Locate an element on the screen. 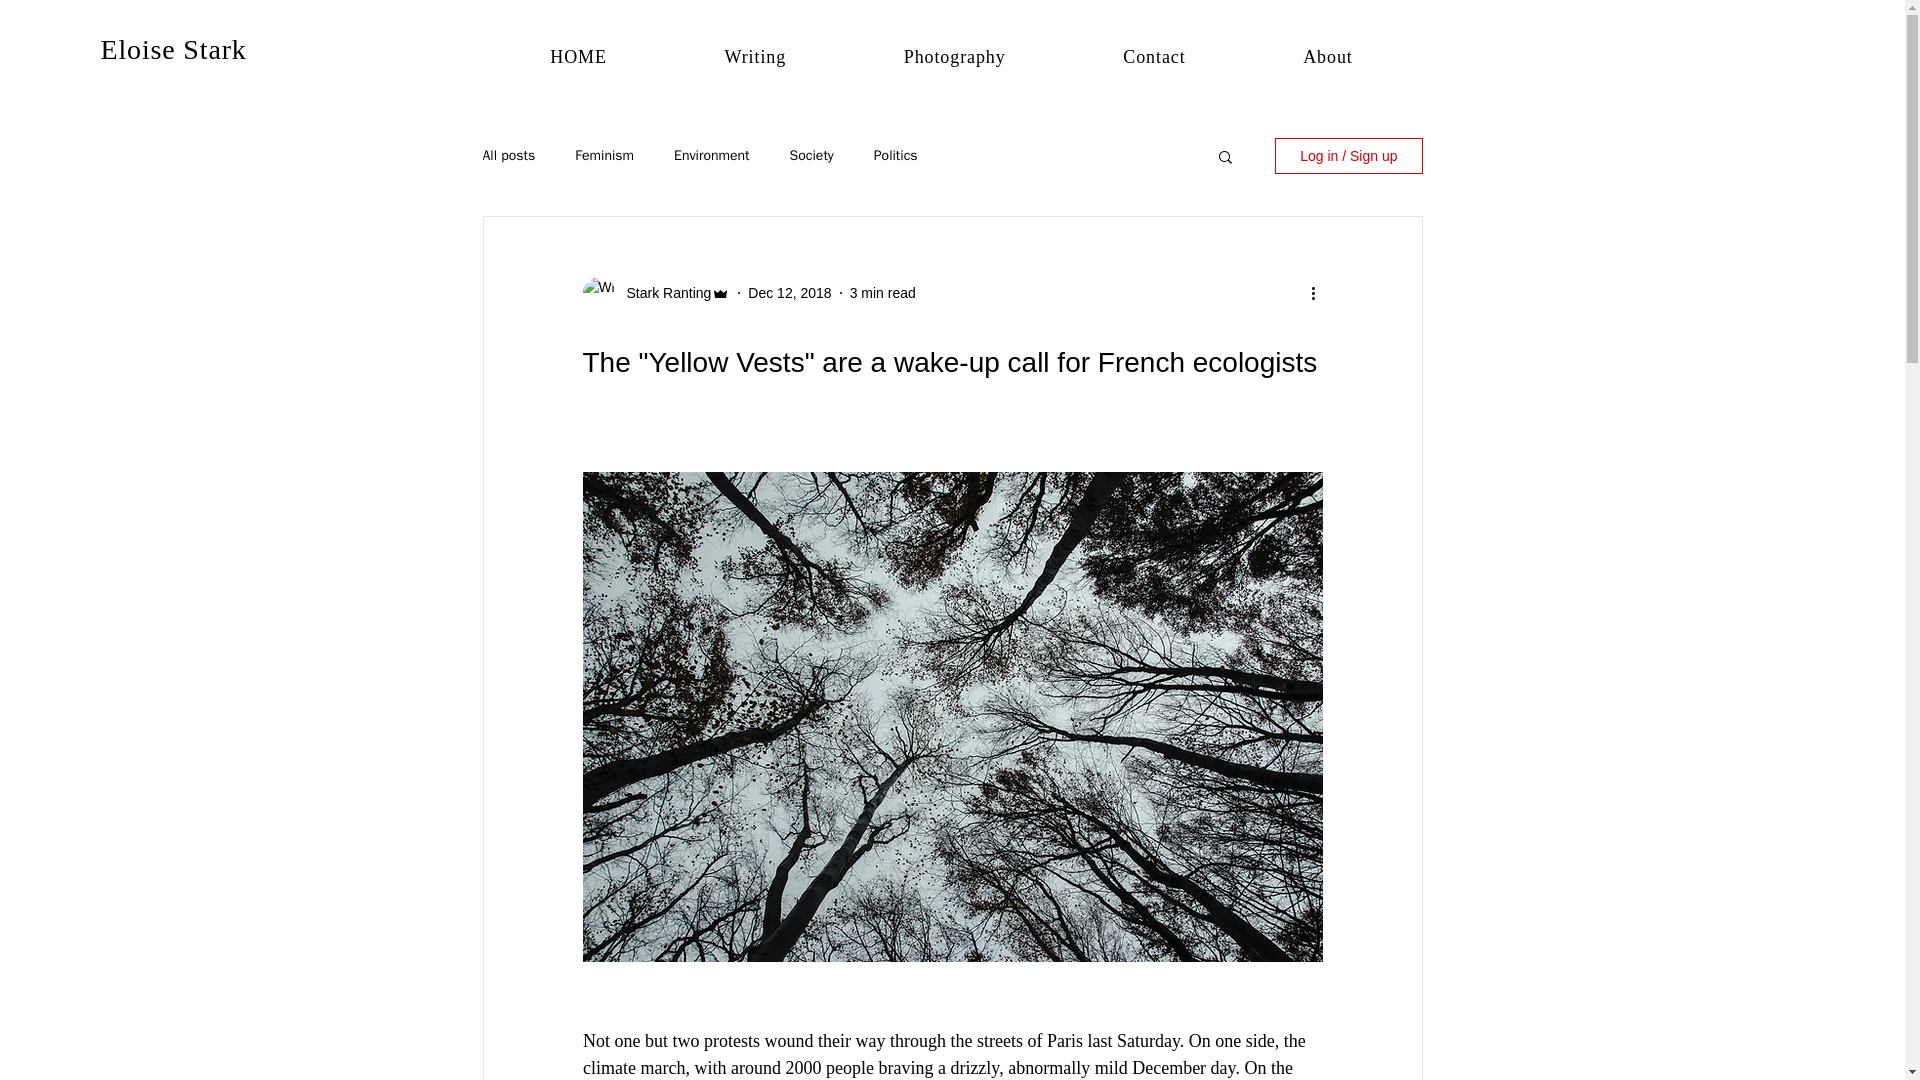  All posts is located at coordinates (508, 156).